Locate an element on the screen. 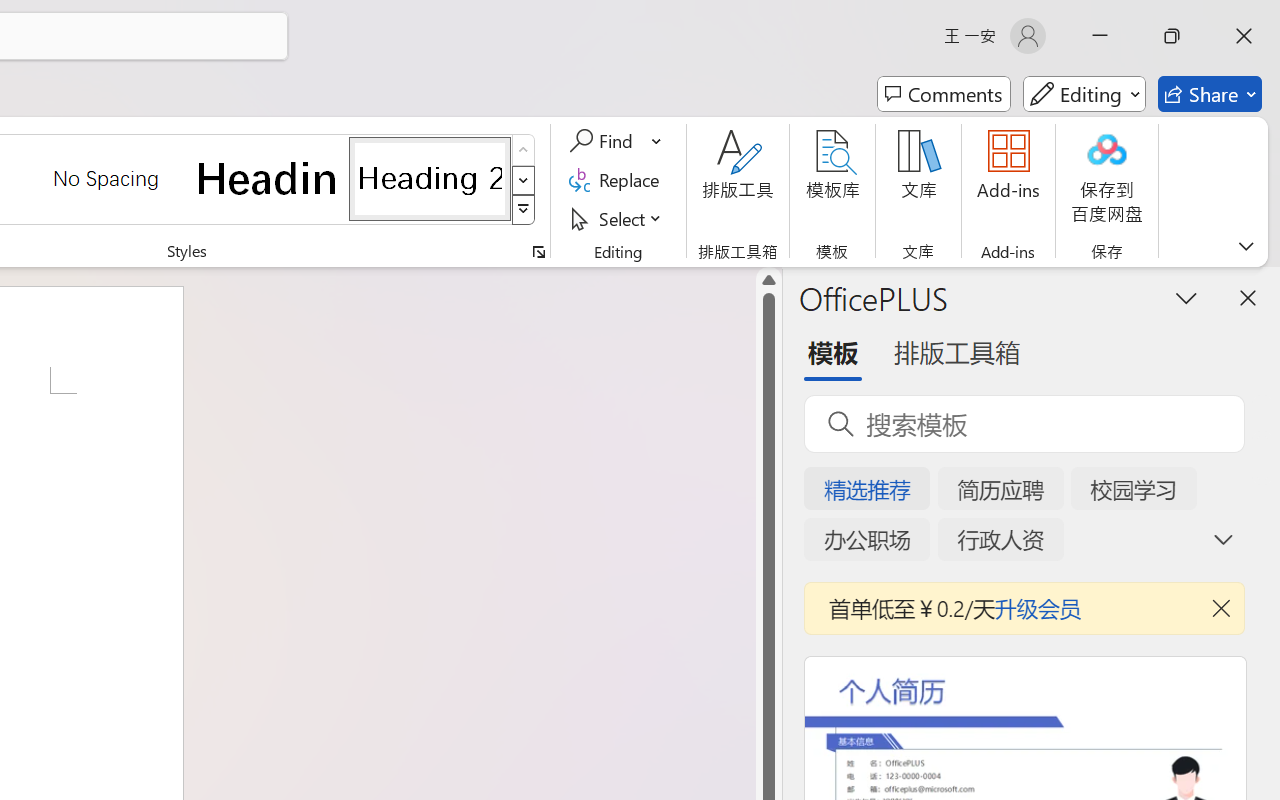 This screenshot has height=800, width=1280. Find is located at coordinates (616, 141).